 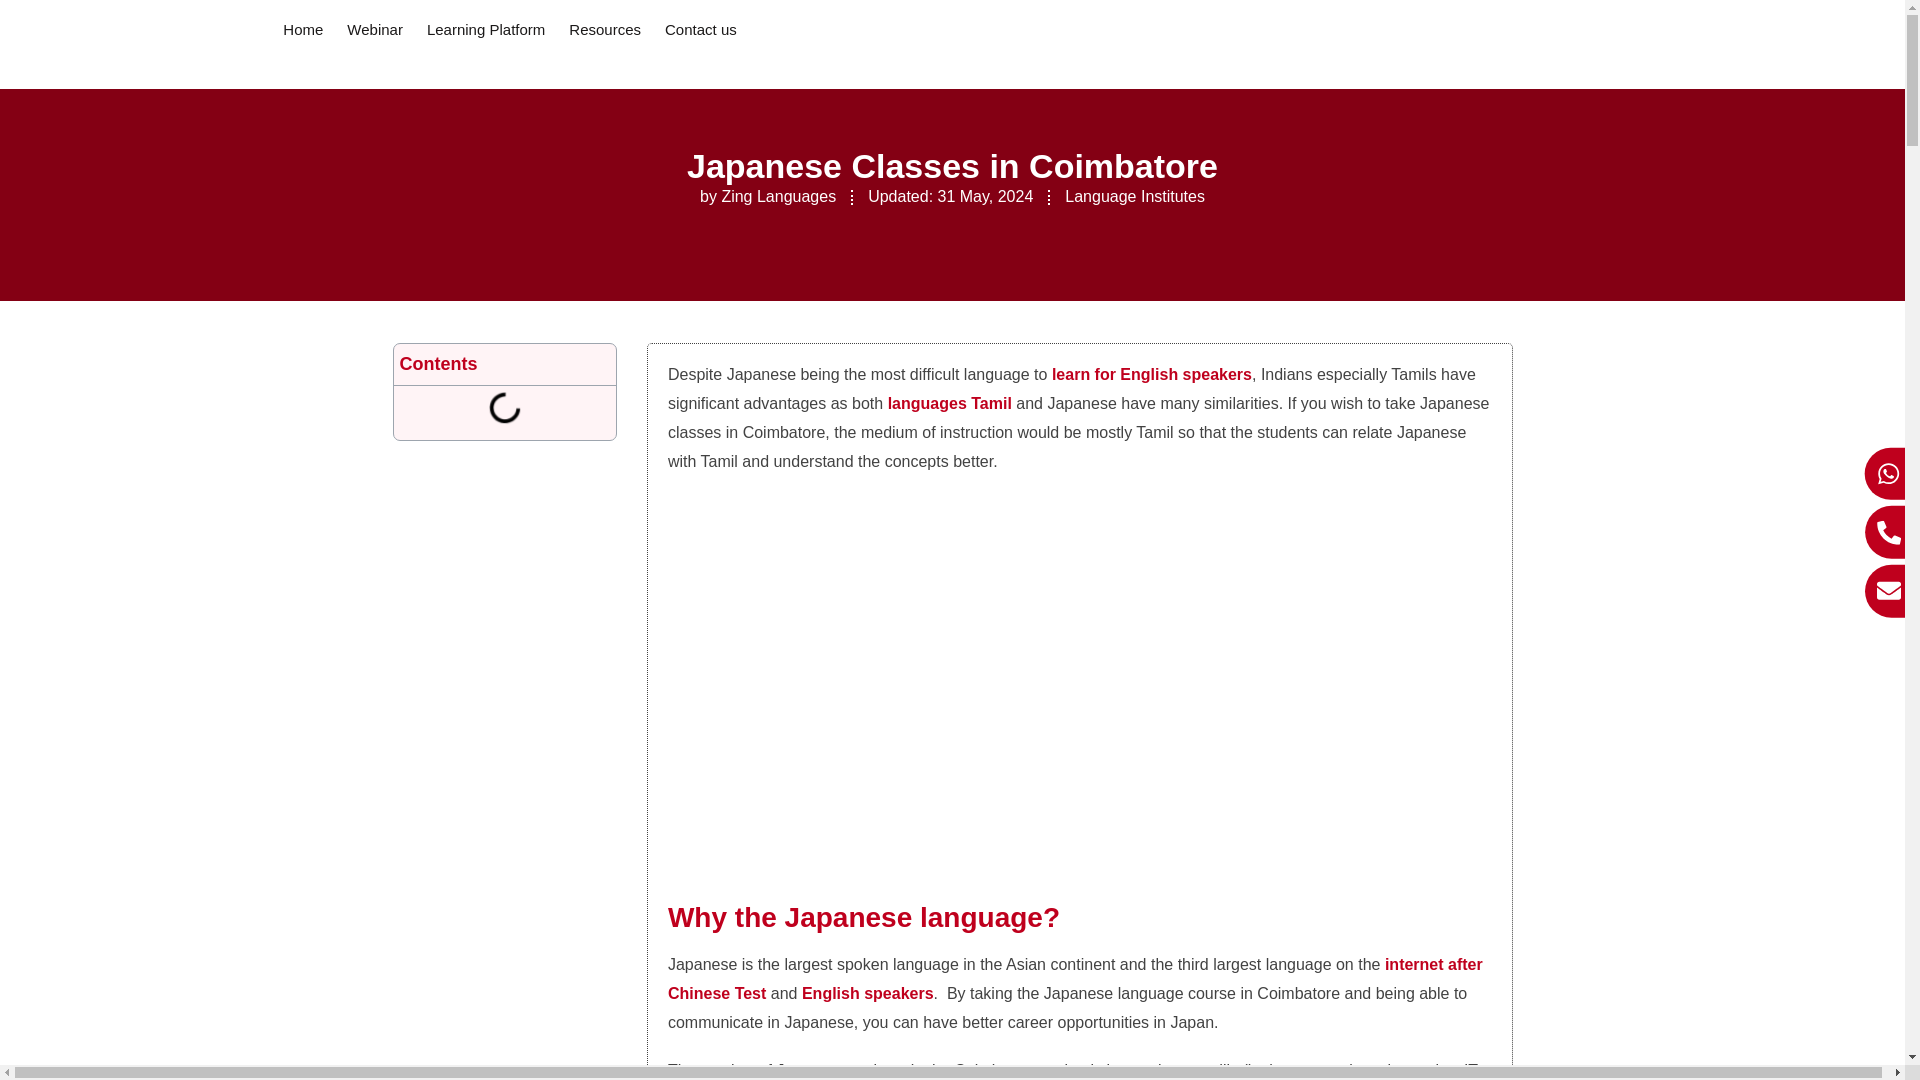 What do you see at coordinates (949, 403) in the screenshot?
I see `languages Tamil` at bounding box center [949, 403].